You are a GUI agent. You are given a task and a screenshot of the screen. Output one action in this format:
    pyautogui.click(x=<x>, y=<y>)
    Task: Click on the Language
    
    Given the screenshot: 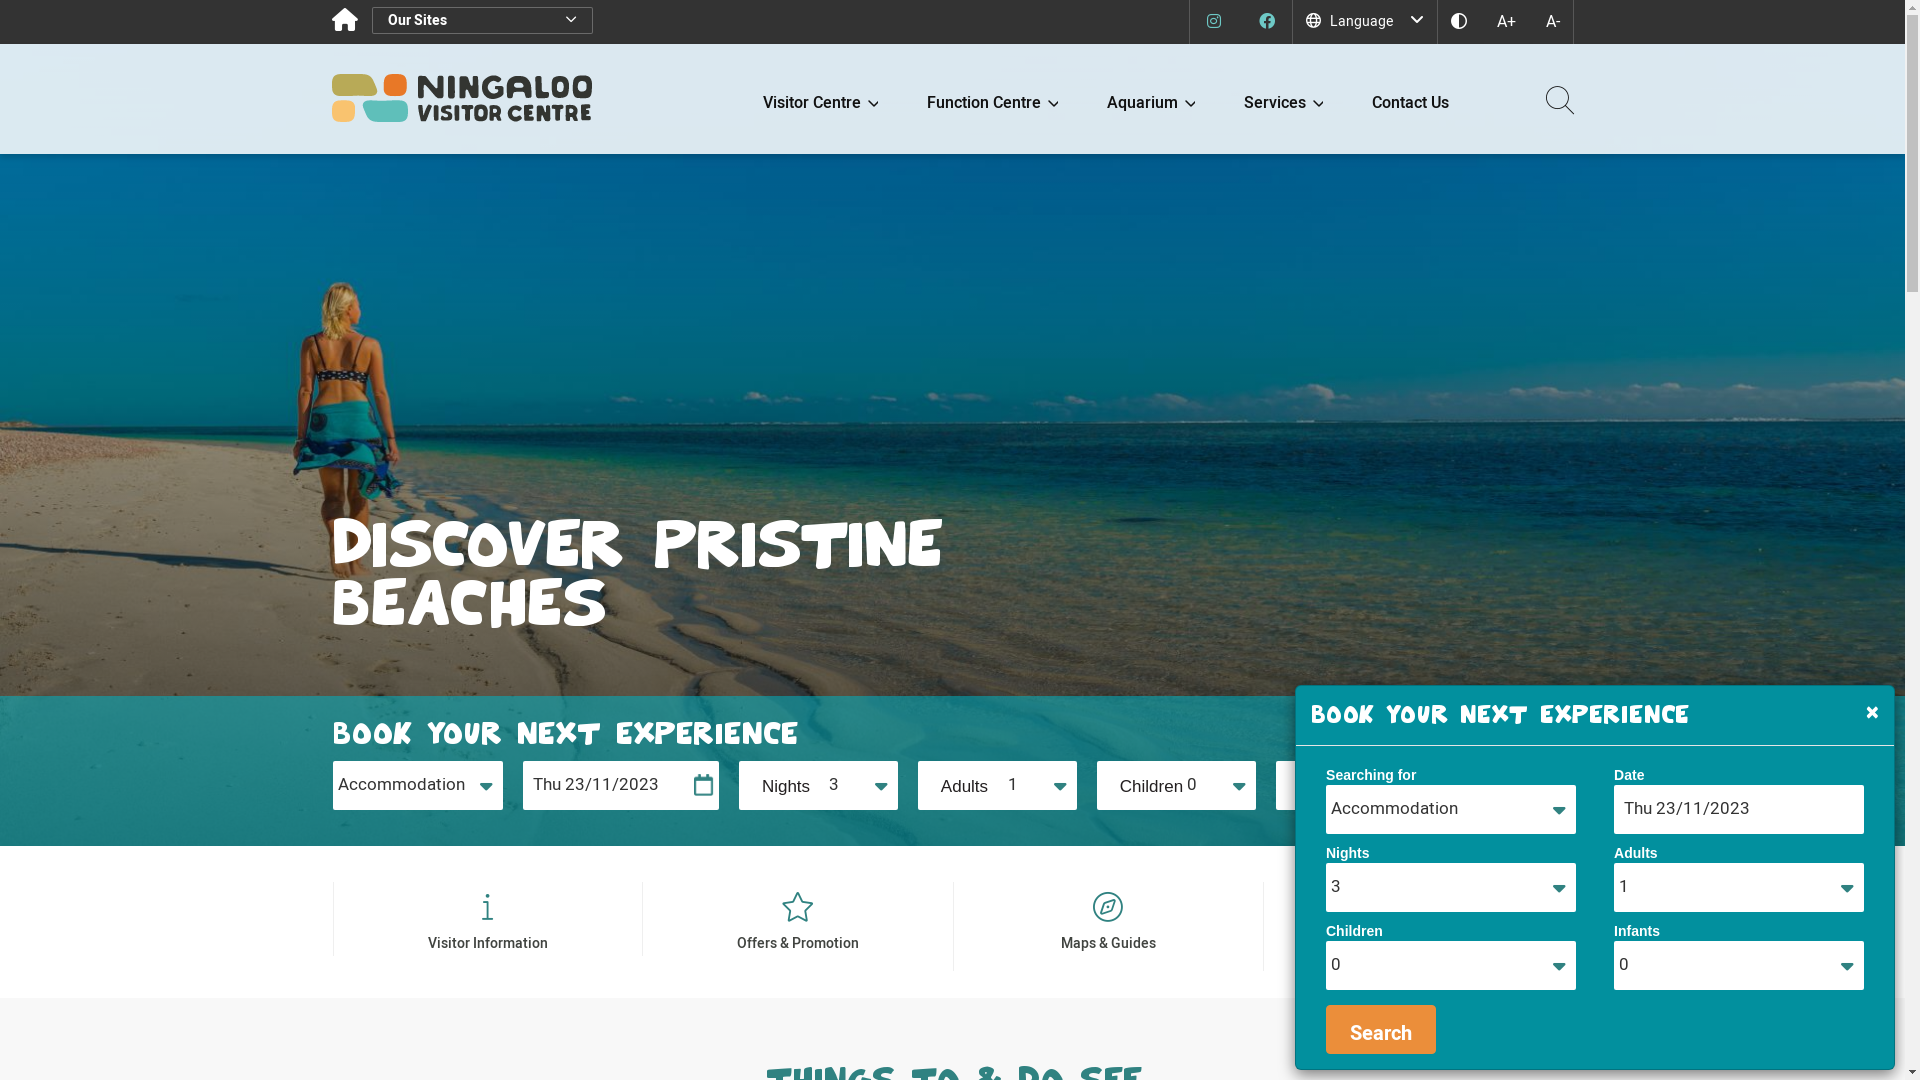 What is the action you would take?
    pyautogui.click(x=1364, y=22)
    